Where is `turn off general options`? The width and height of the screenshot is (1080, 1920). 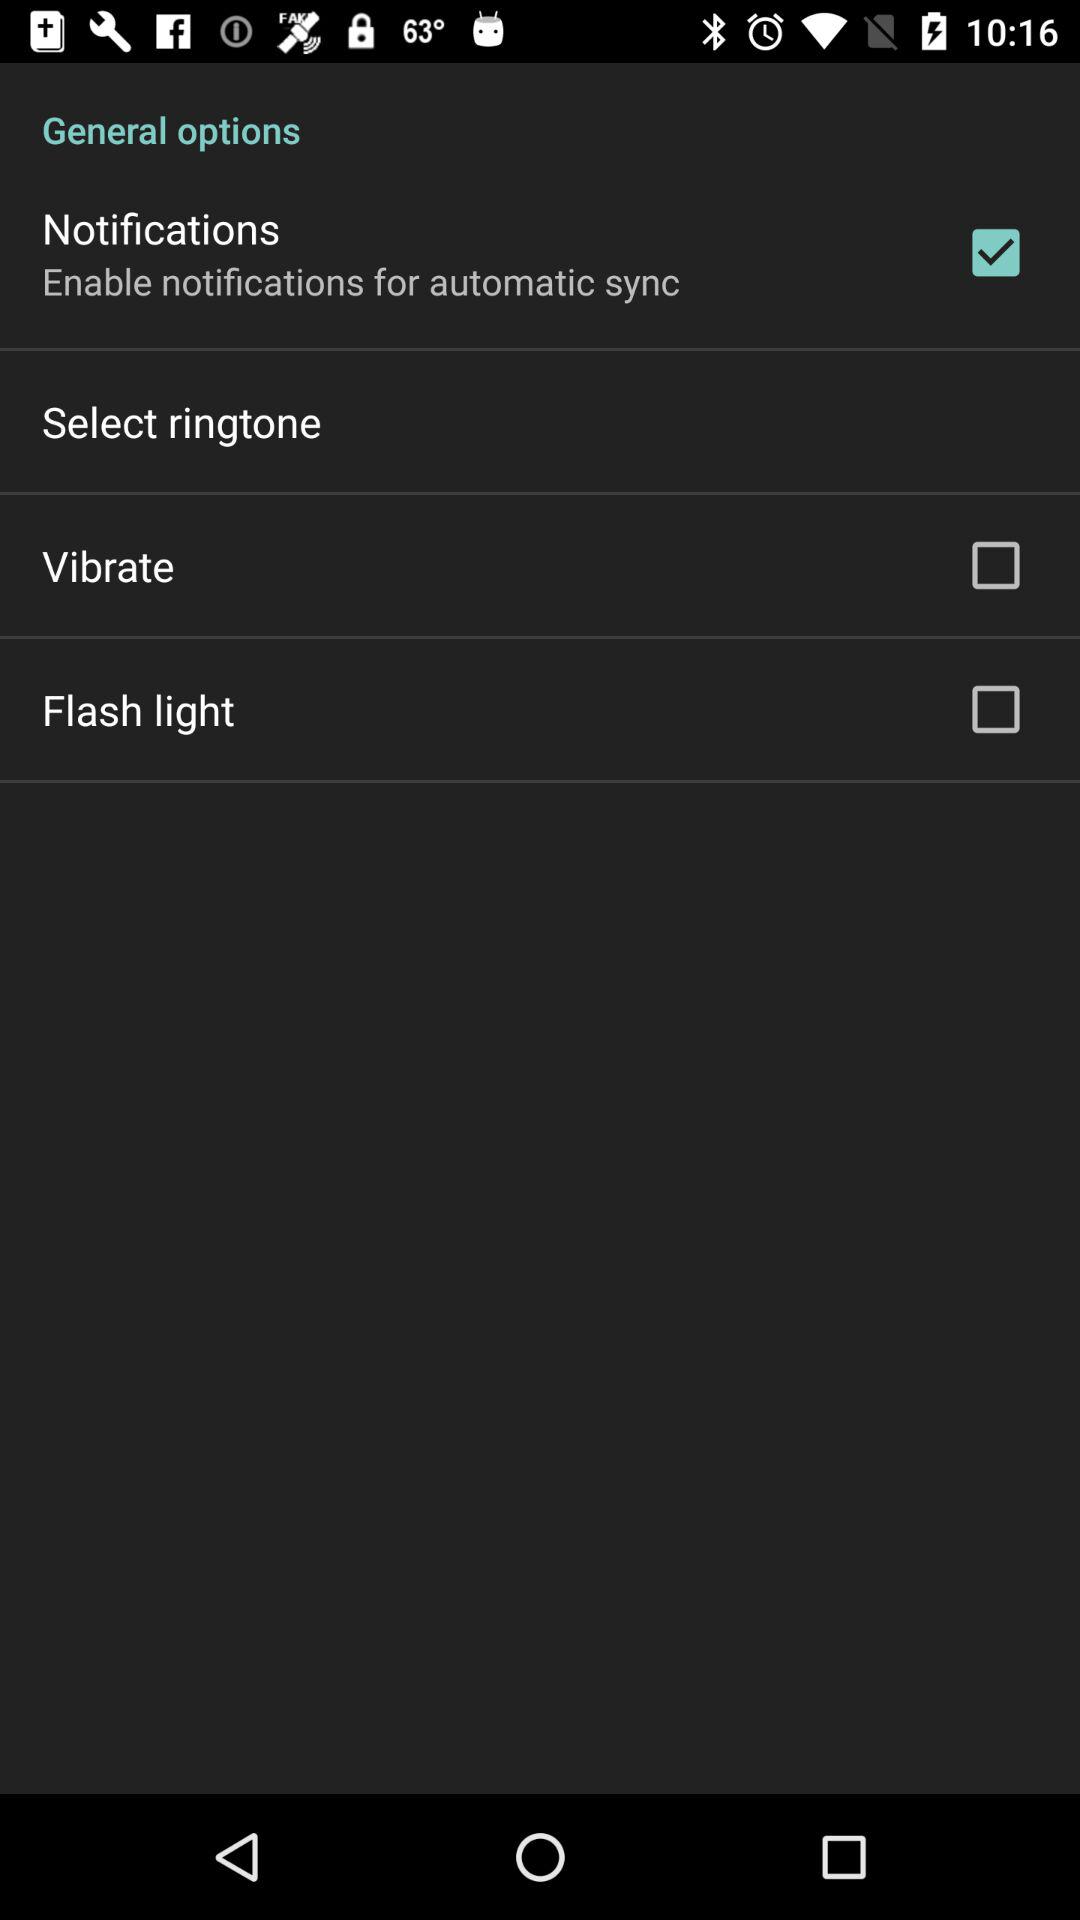
turn off general options is located at coordinates (540, 108).